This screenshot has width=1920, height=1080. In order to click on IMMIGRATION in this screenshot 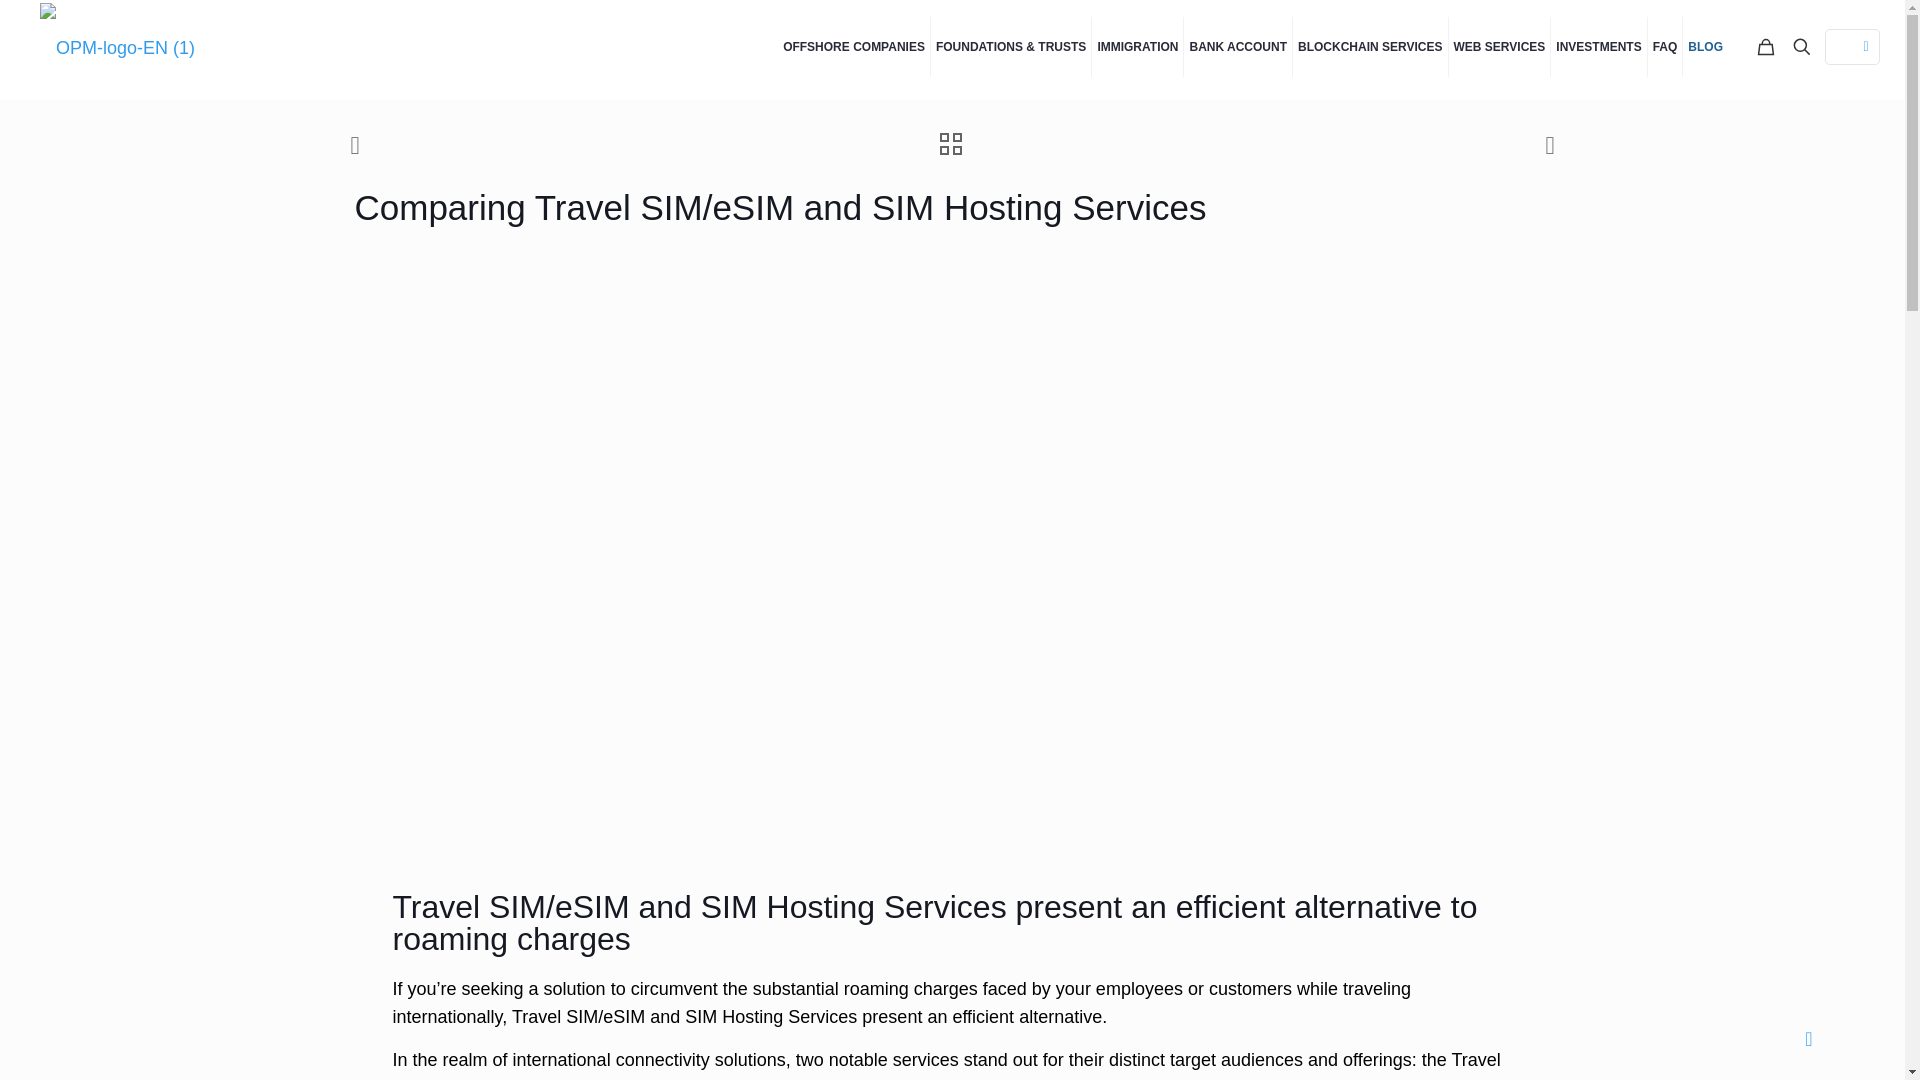, I will do `click(1138, 46)`.